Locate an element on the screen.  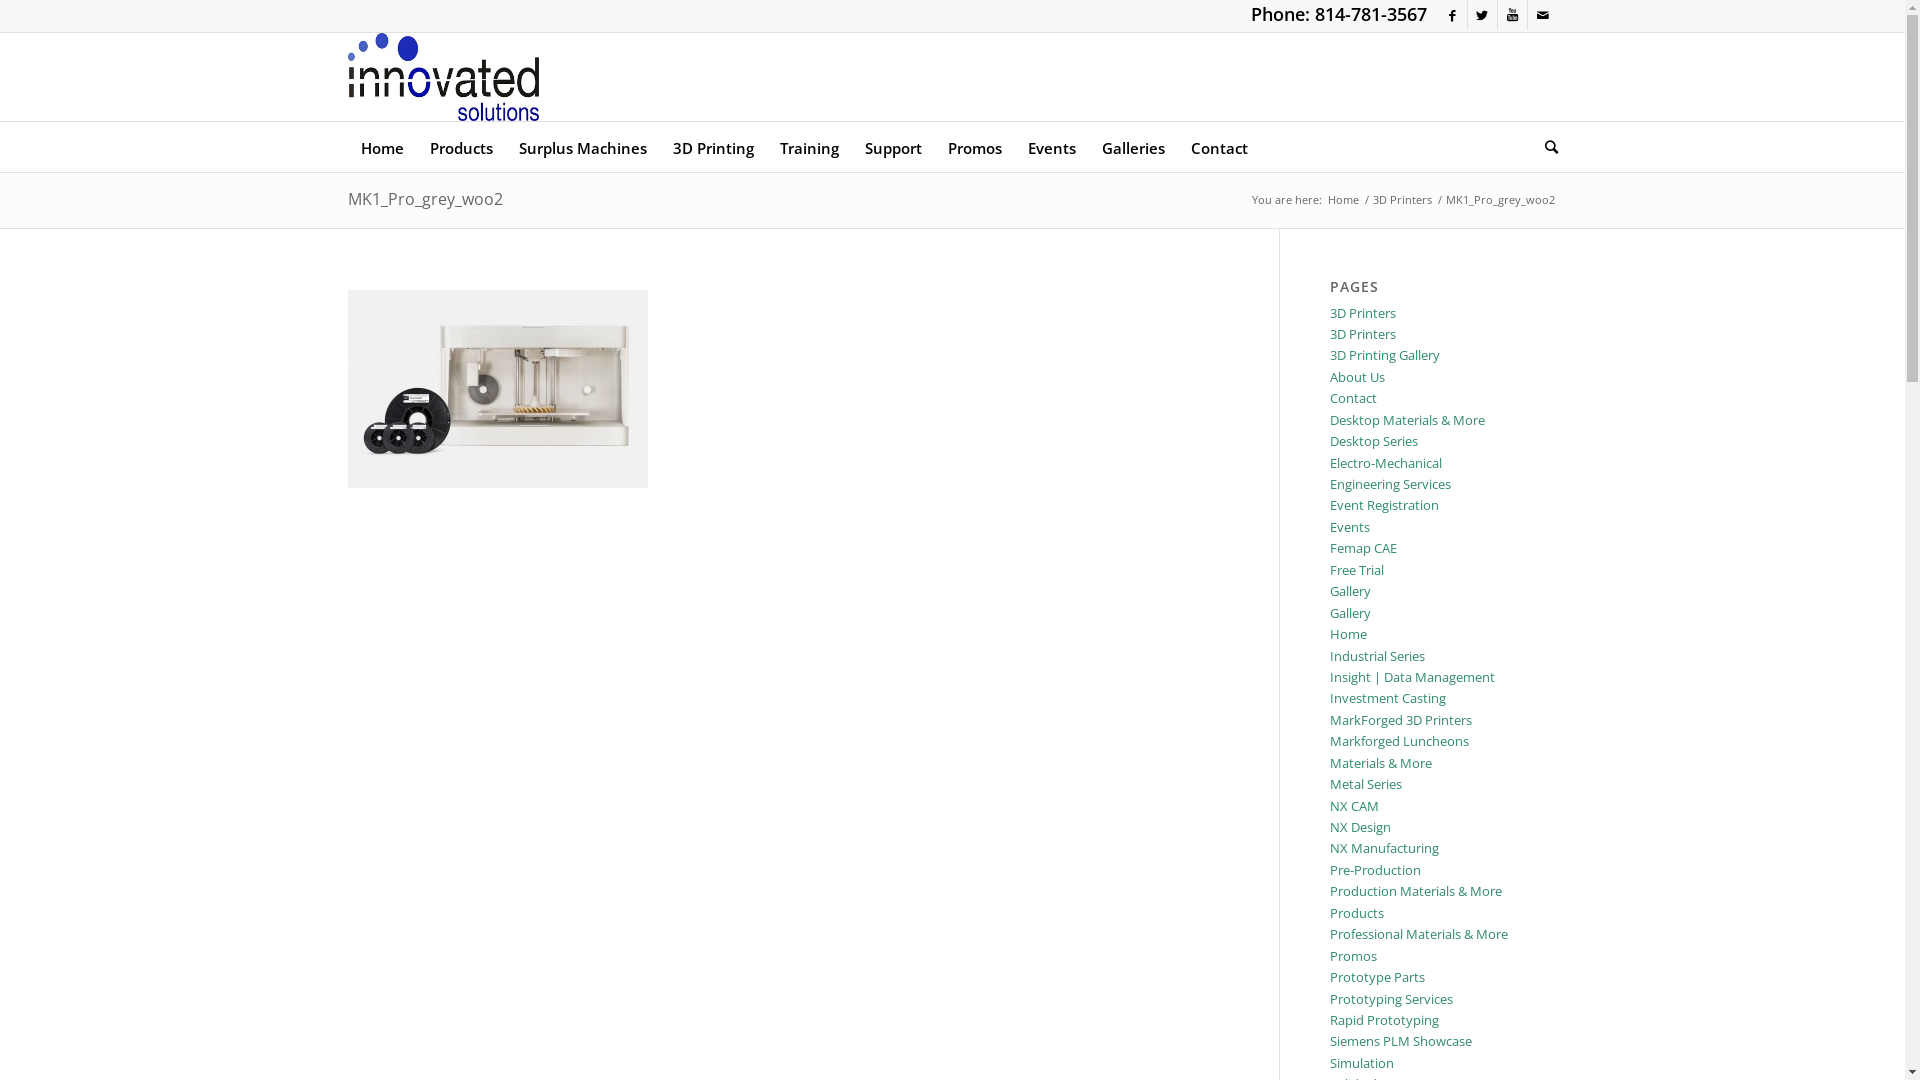
Free Trial is located at coordinates (1357, 570).